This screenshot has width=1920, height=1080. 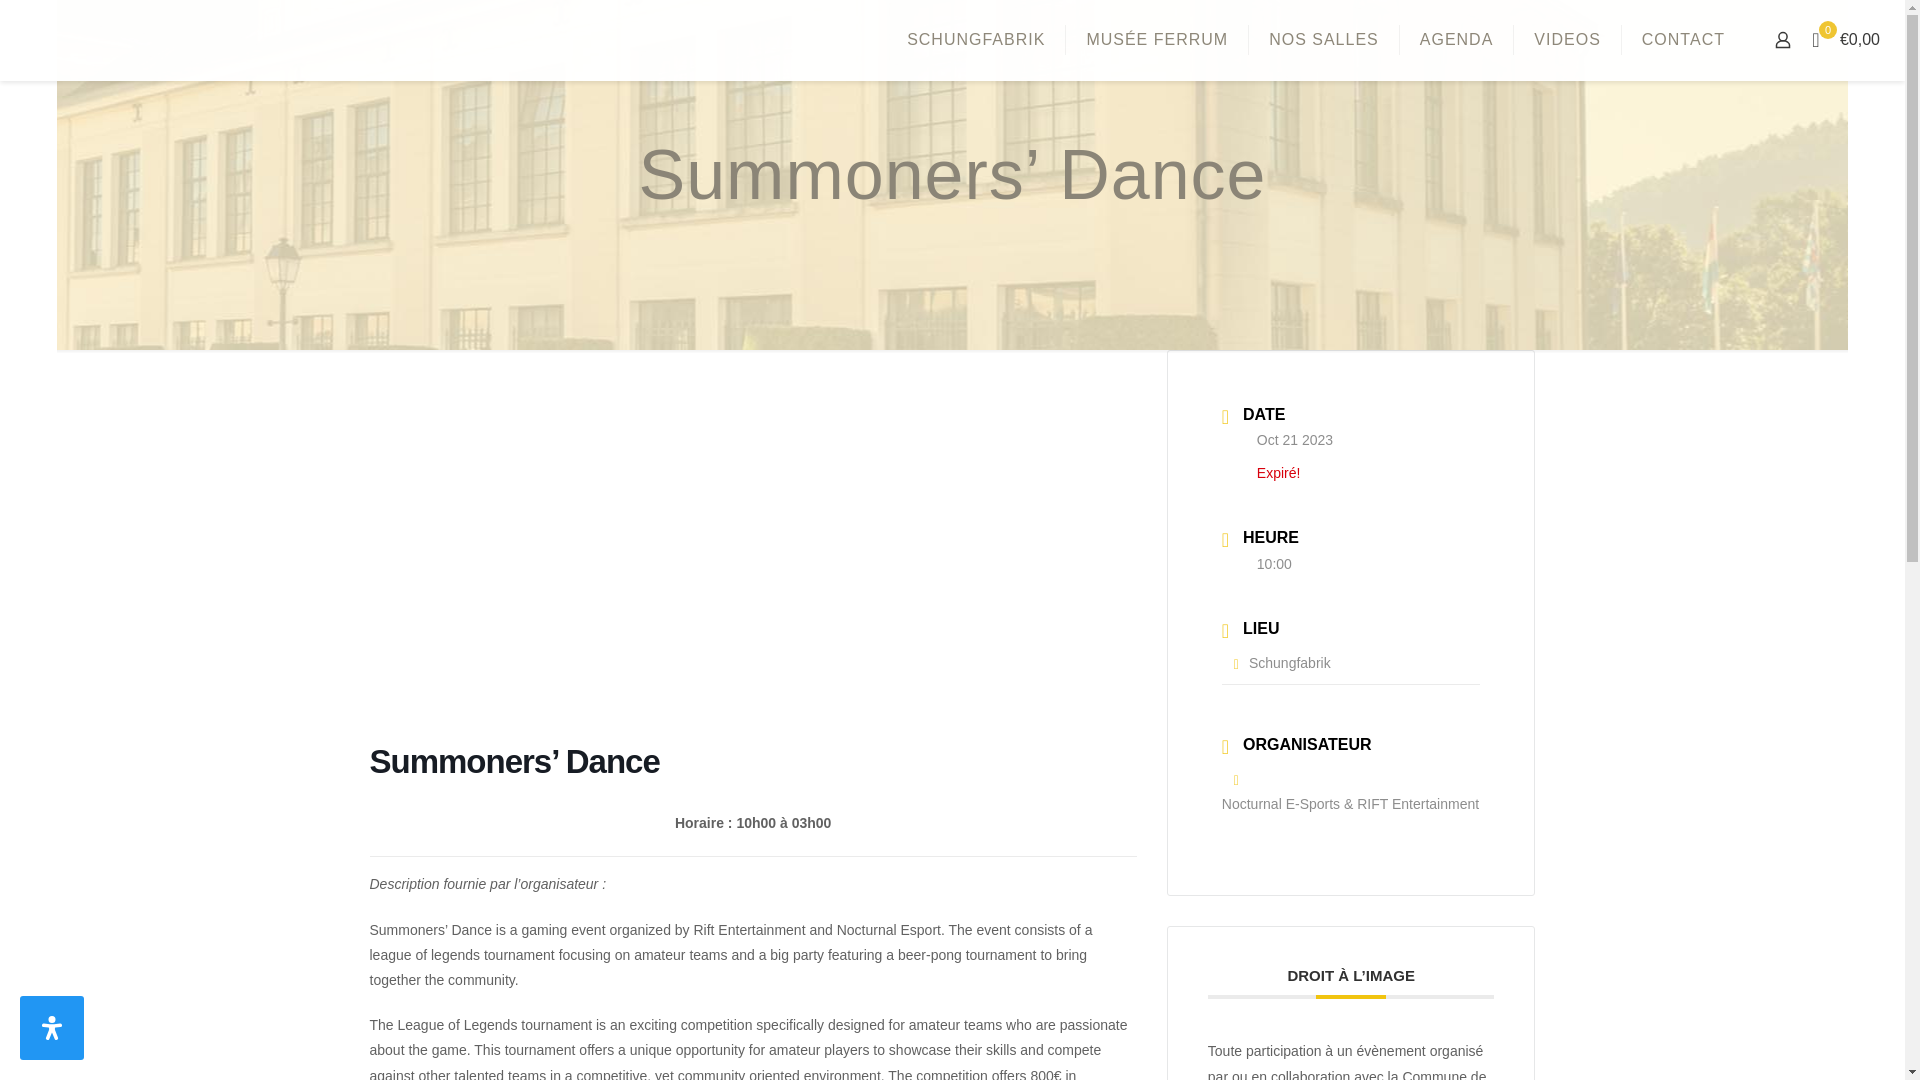 What do you see at coordinates (1684, 40) in the screenshot?
I see `CONTACT` at bounding box center [1684, 40].